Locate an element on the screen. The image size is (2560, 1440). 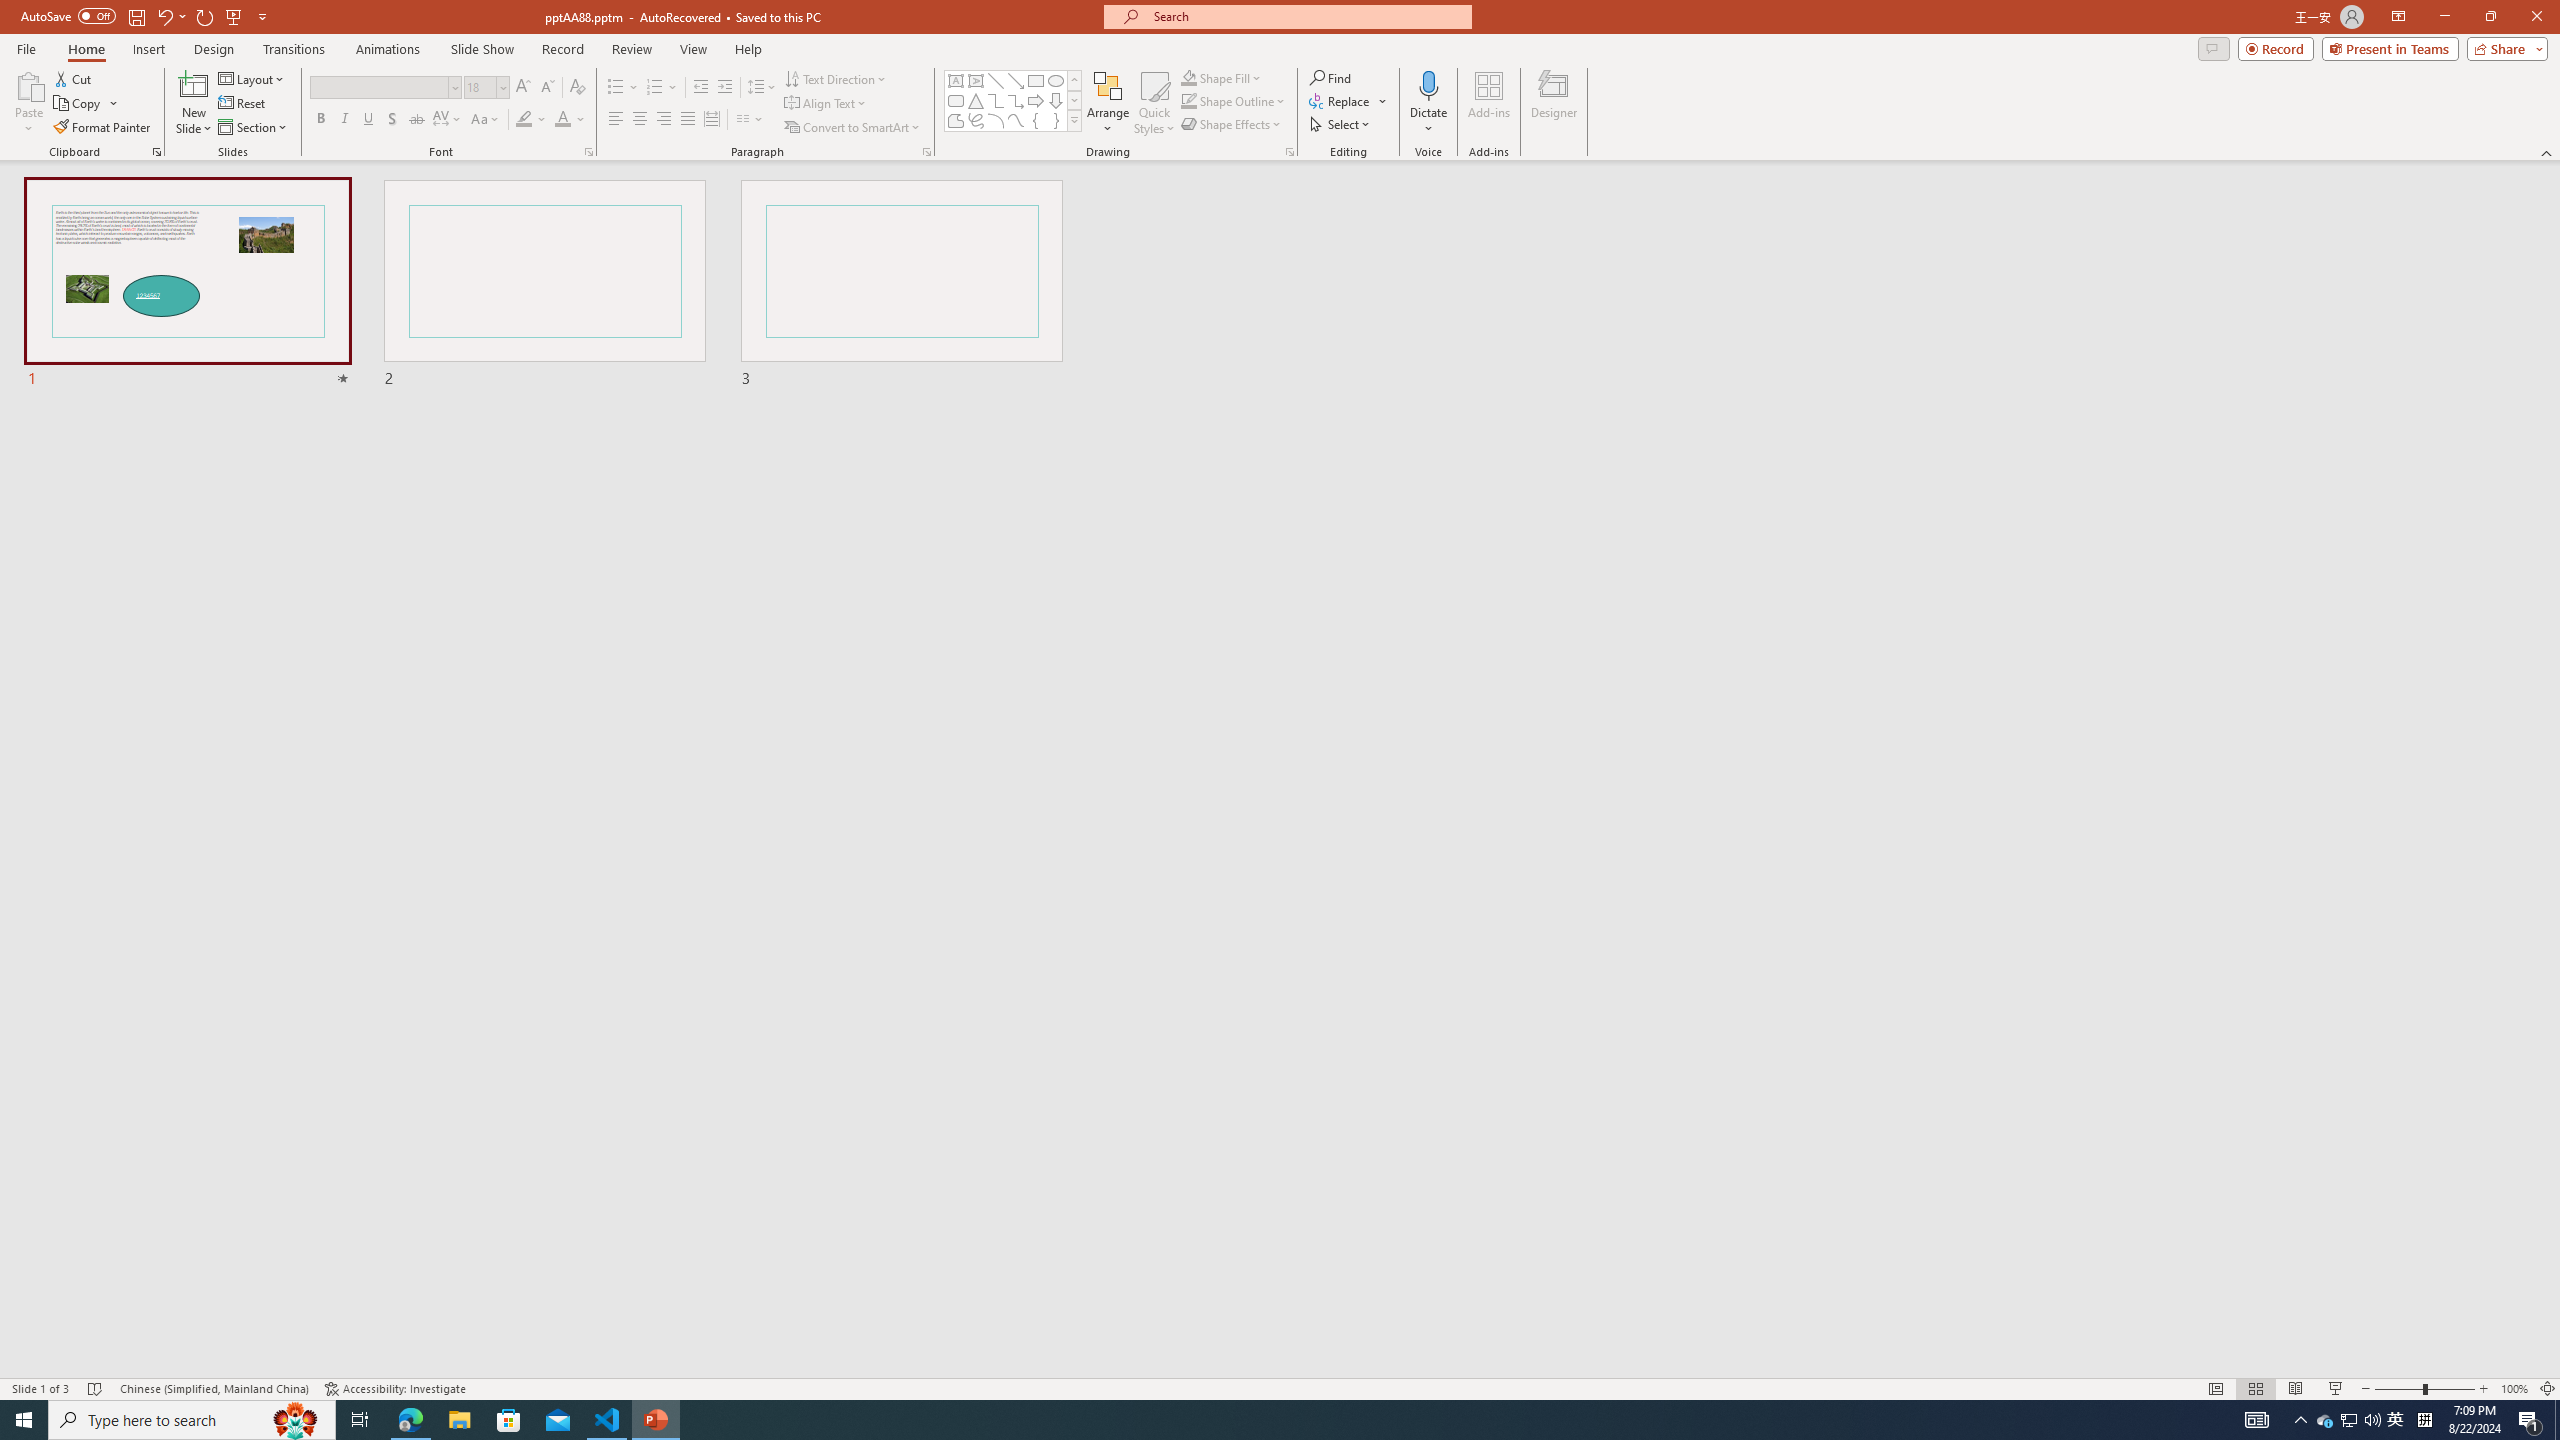
Clear Formatting is located at coordinates (576, 88).